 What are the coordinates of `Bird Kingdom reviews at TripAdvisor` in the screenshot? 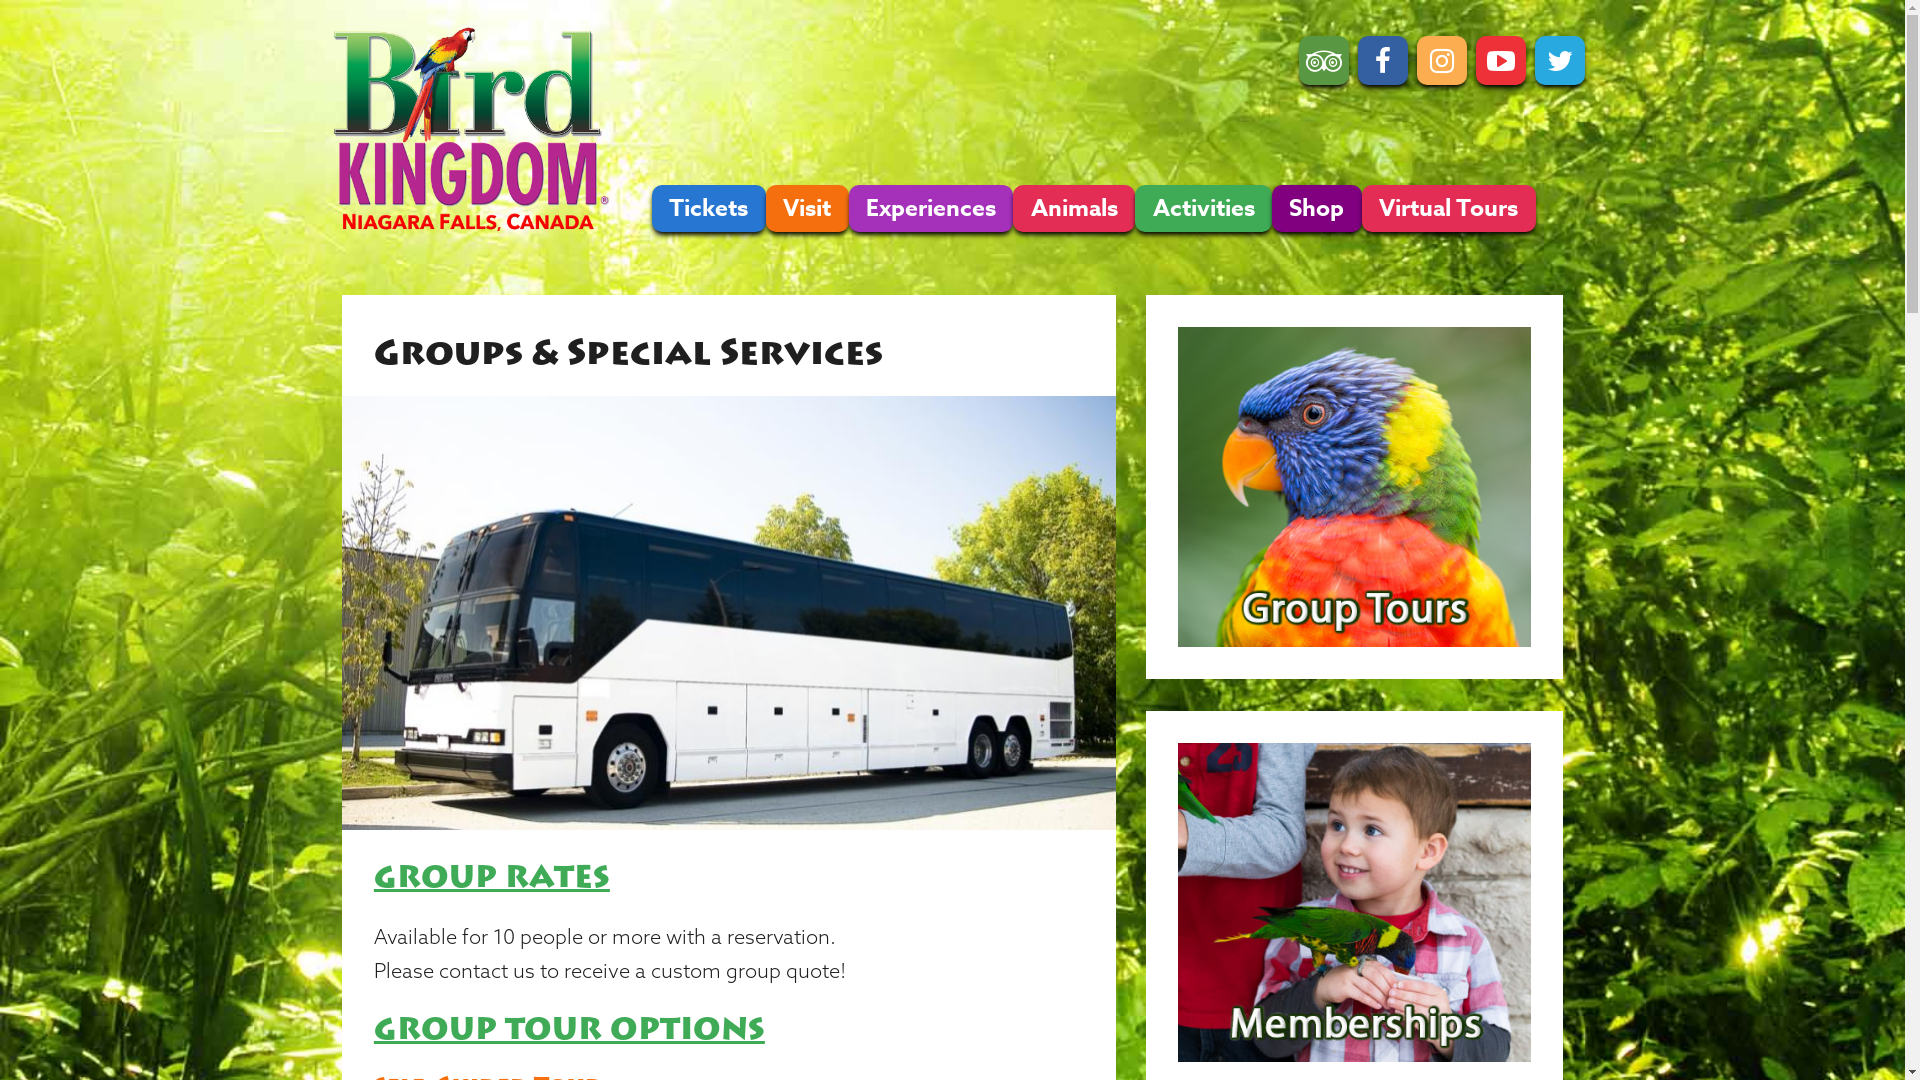 It's located at (1324, 60).